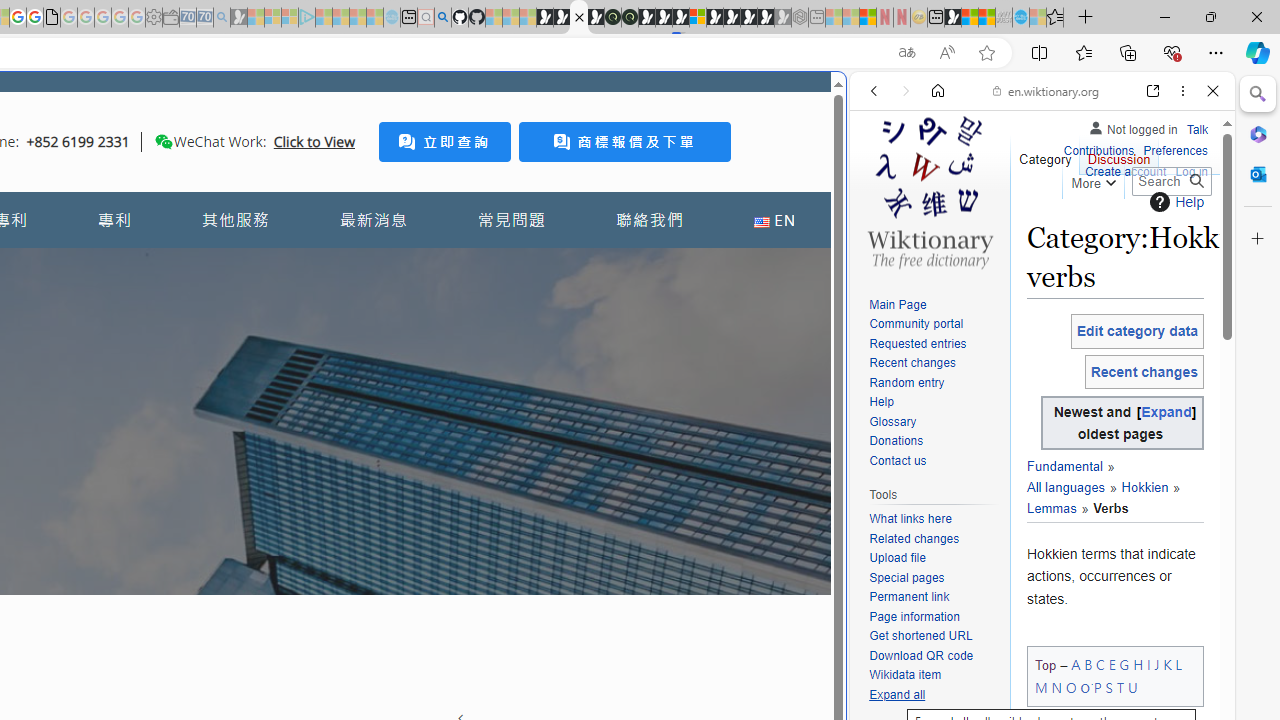 This screenshot has height=720, width=1280. I want to click on Lemmas, so click(1104, 498).